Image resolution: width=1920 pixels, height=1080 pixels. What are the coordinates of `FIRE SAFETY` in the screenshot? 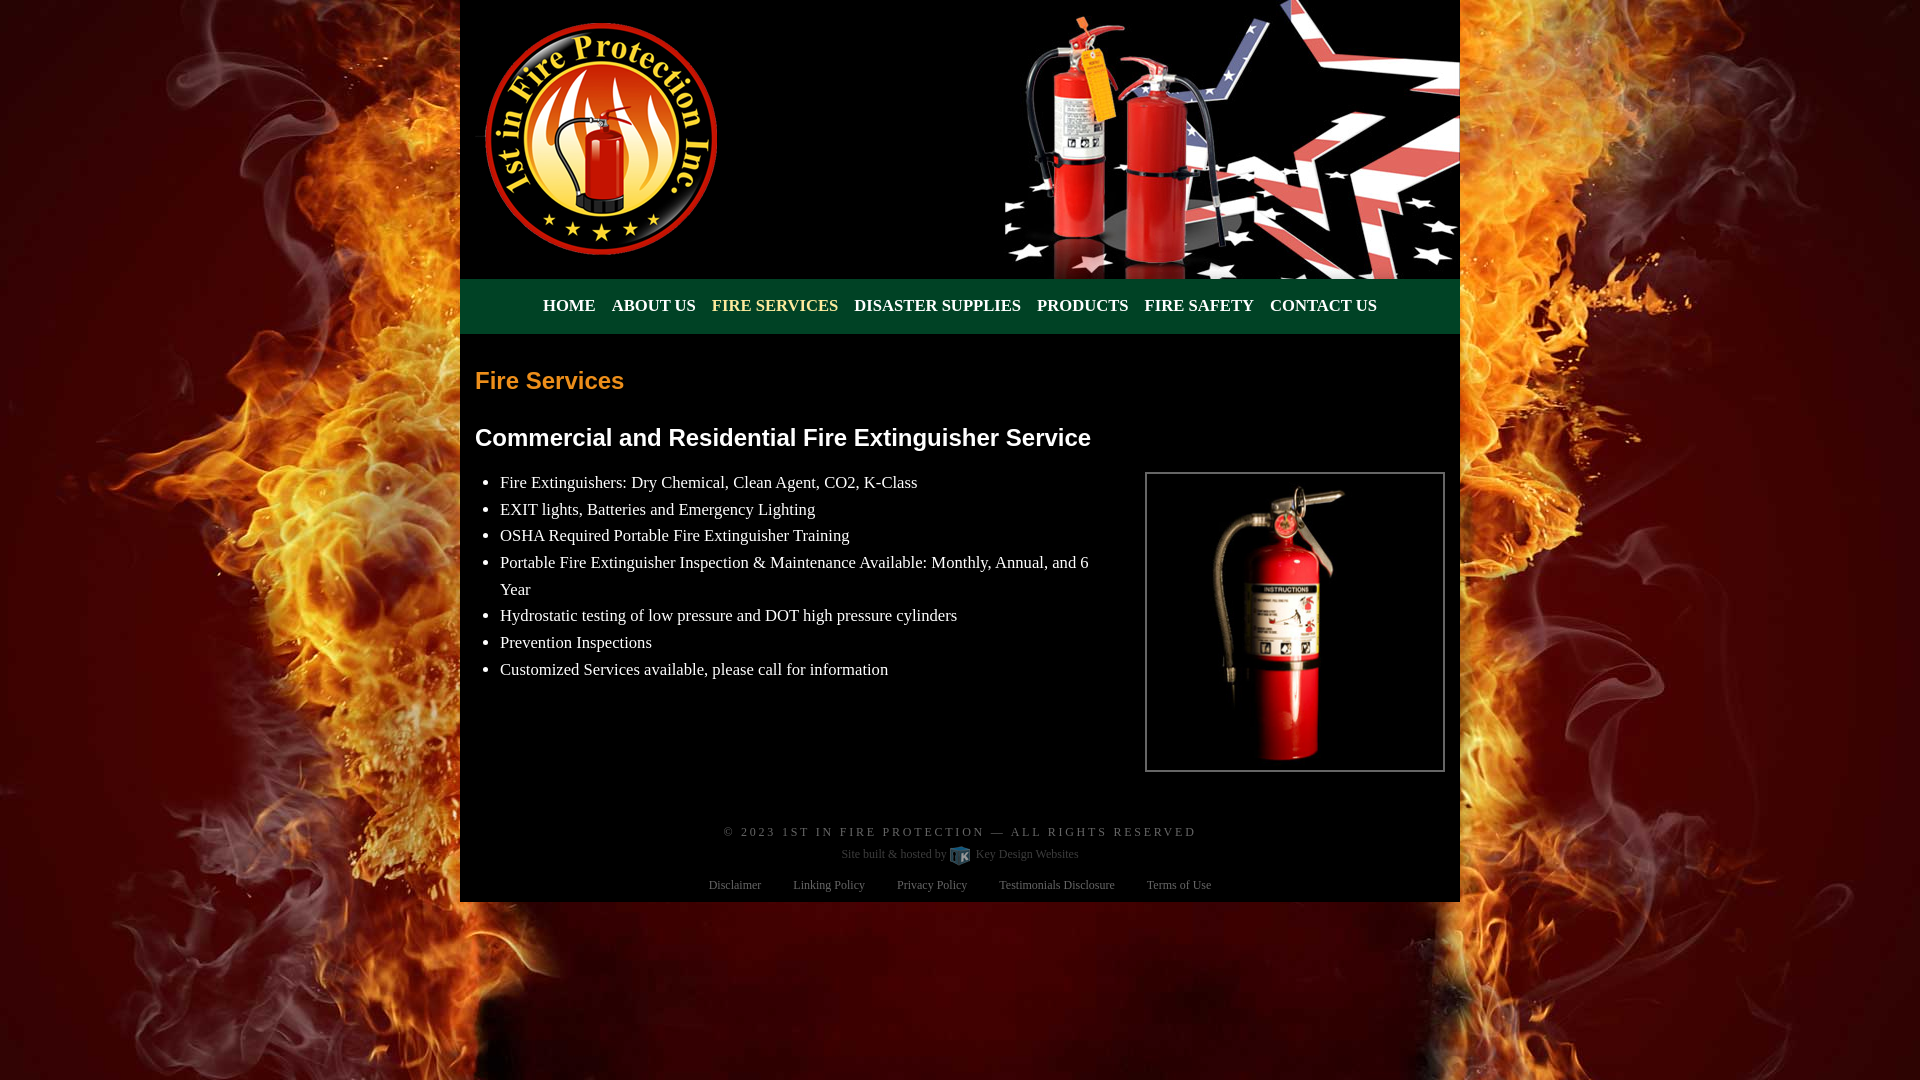 It's located at (1200, 306).